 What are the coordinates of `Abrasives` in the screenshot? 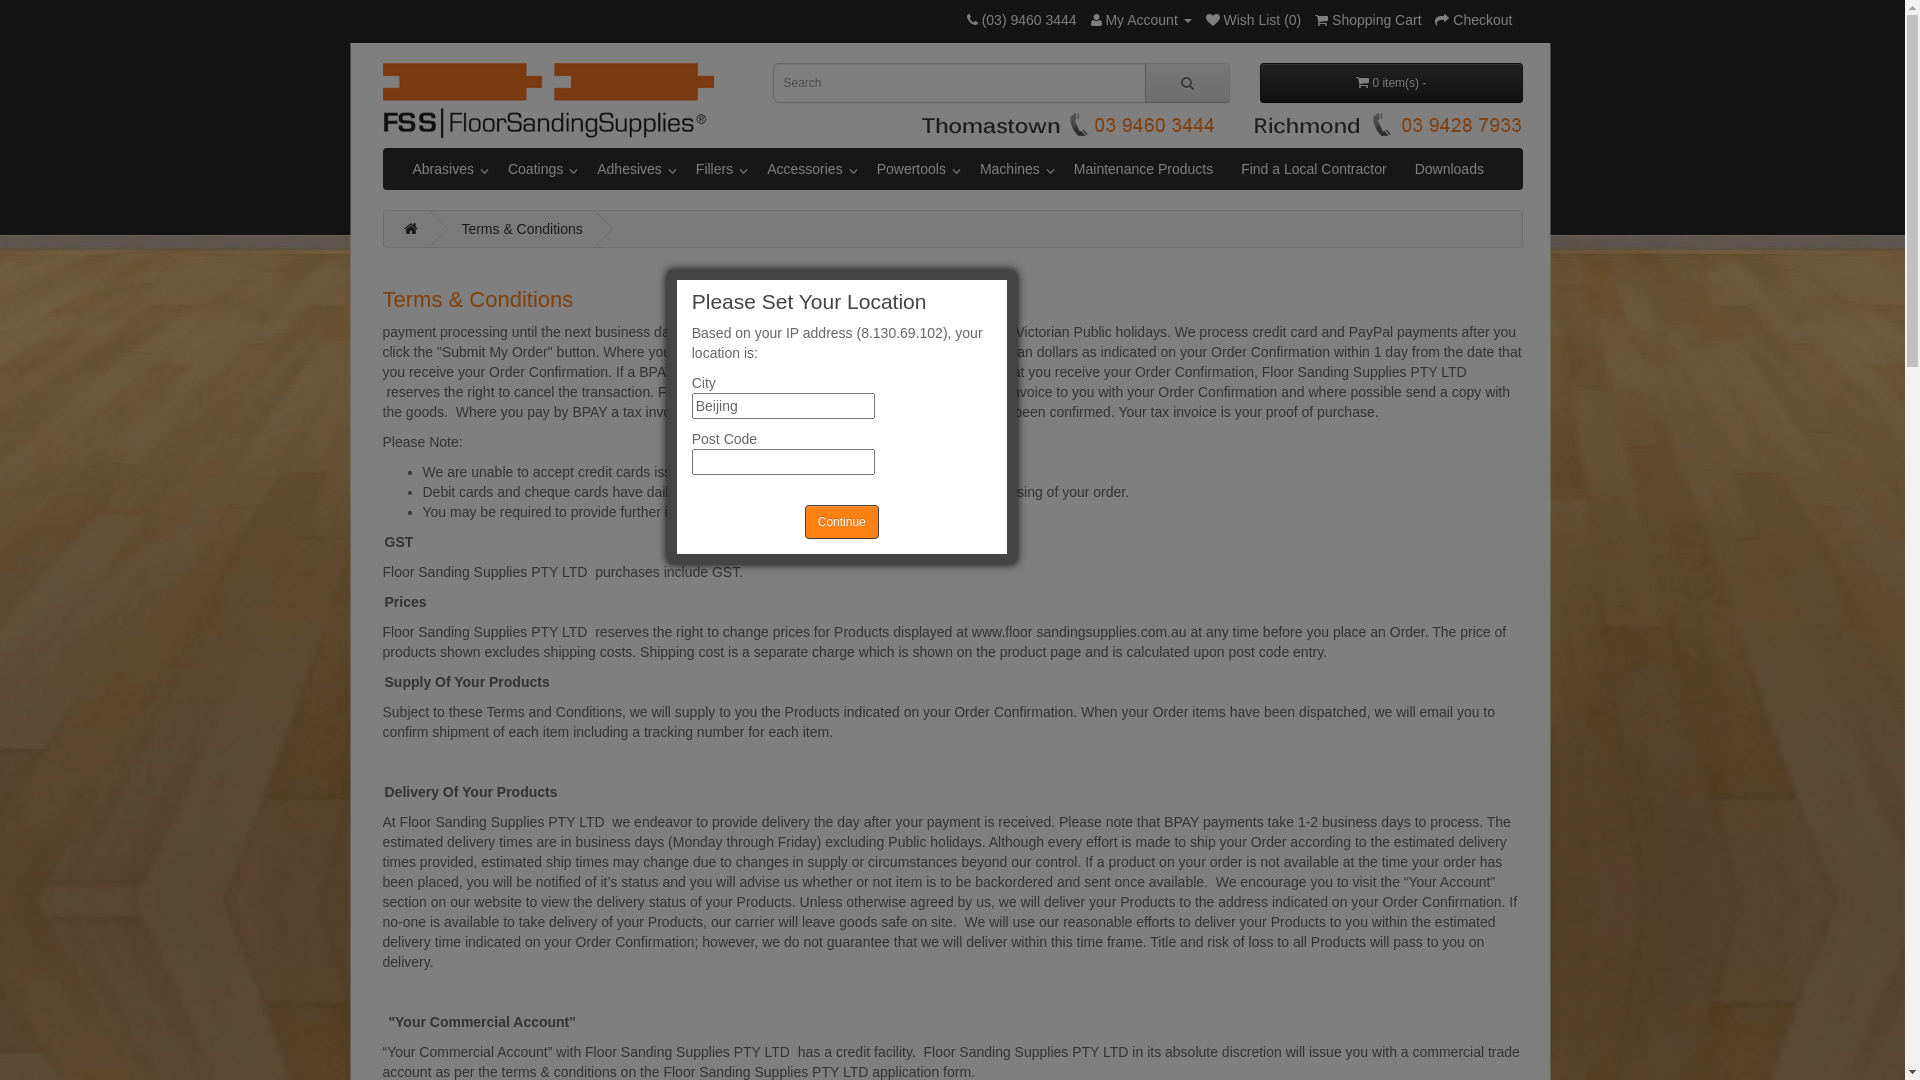 It's located at (446, 169).